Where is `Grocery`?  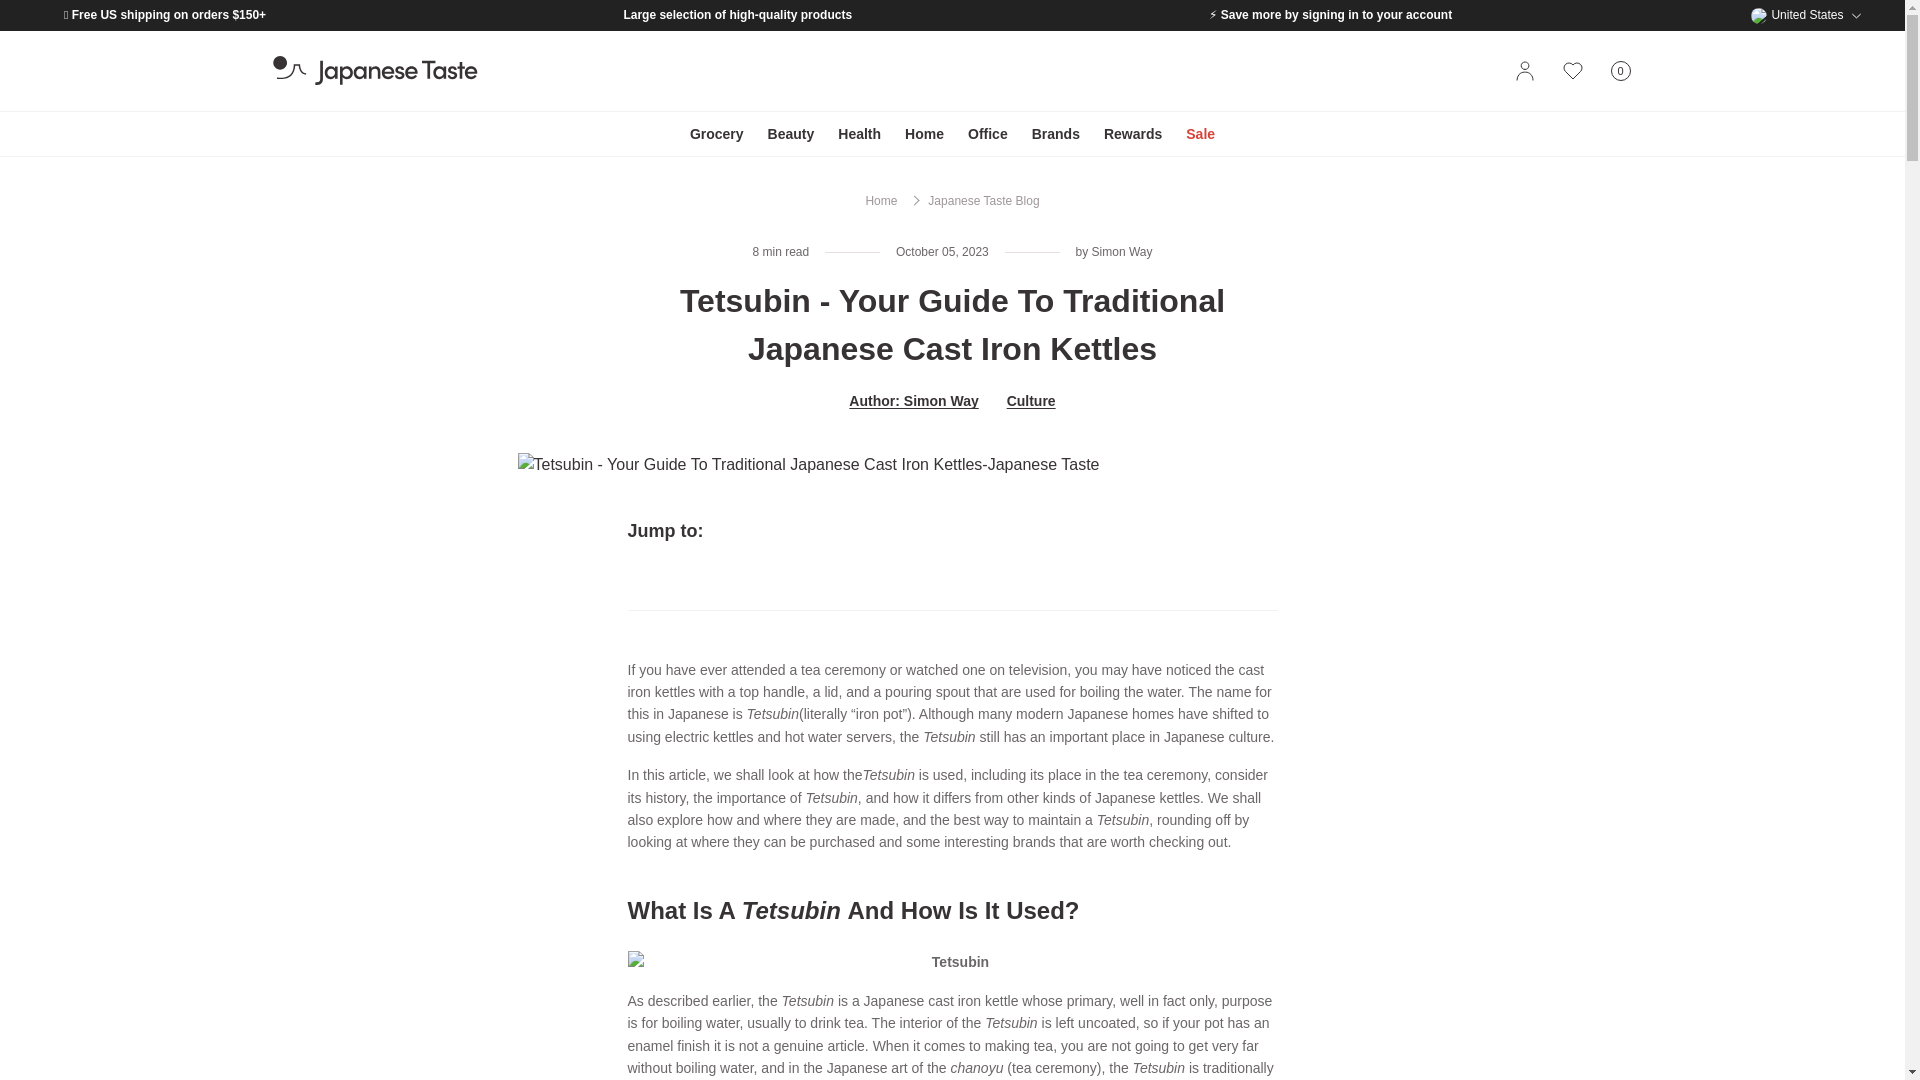 Grocery is located at coordinates (374, 71).